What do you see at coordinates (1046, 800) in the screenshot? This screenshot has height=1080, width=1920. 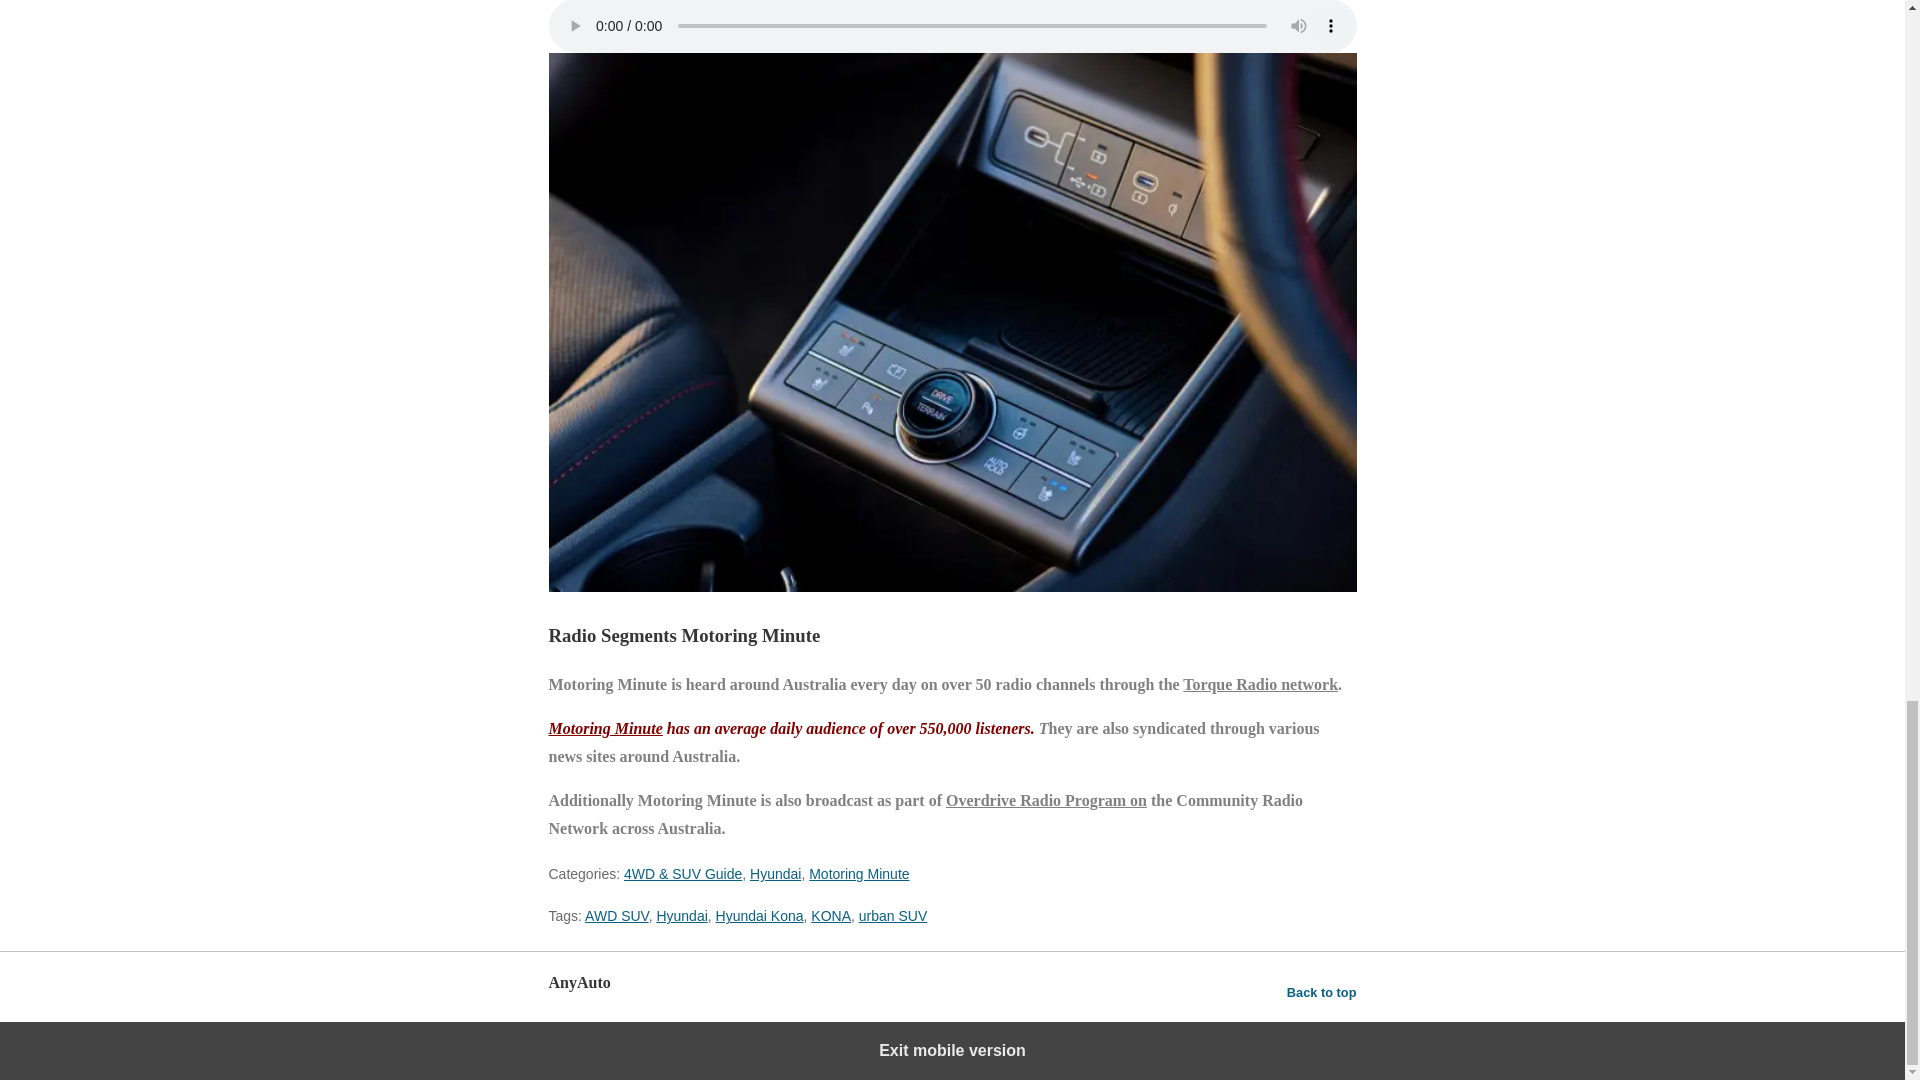 I see `Overdrive Radio Program on` at bounding box center [1046, 800].